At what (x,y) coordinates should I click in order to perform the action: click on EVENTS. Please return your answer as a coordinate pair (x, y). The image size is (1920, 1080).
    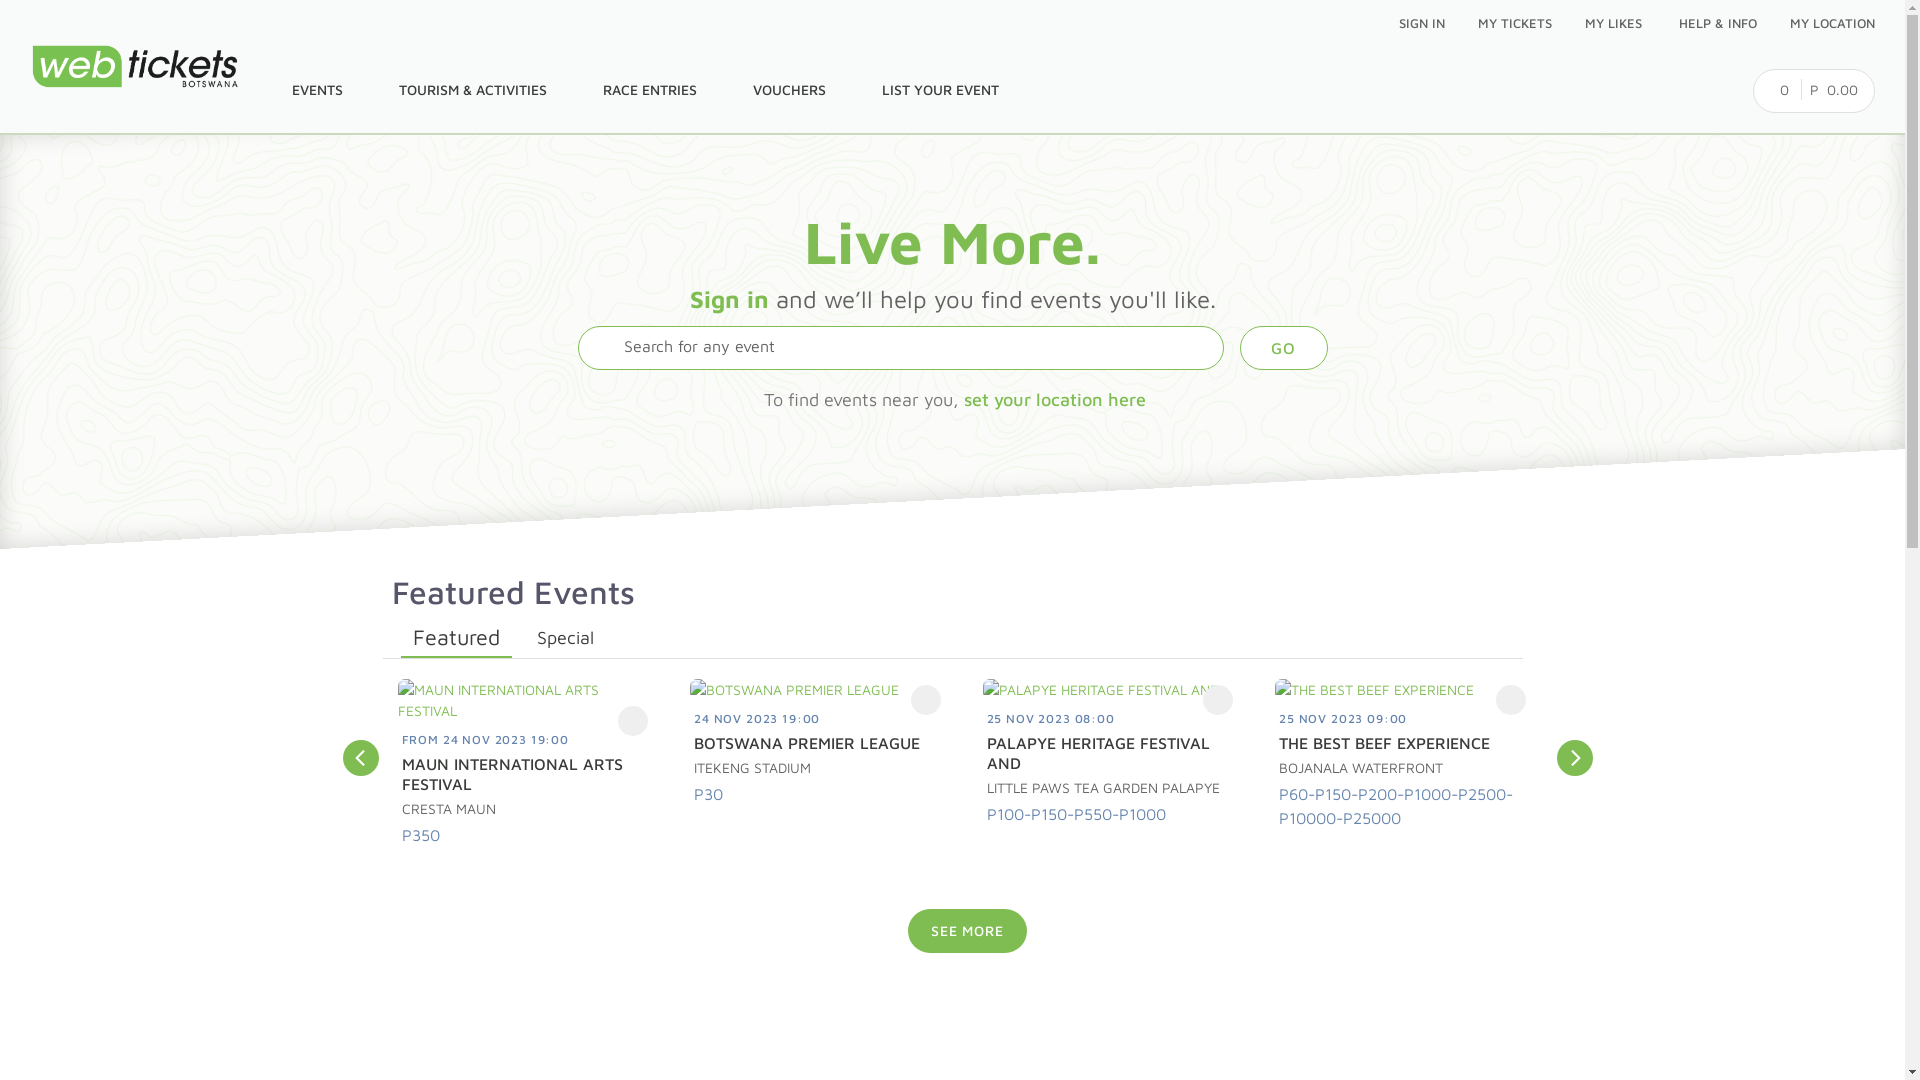
    Looking at the image, I should click on (314, 90).